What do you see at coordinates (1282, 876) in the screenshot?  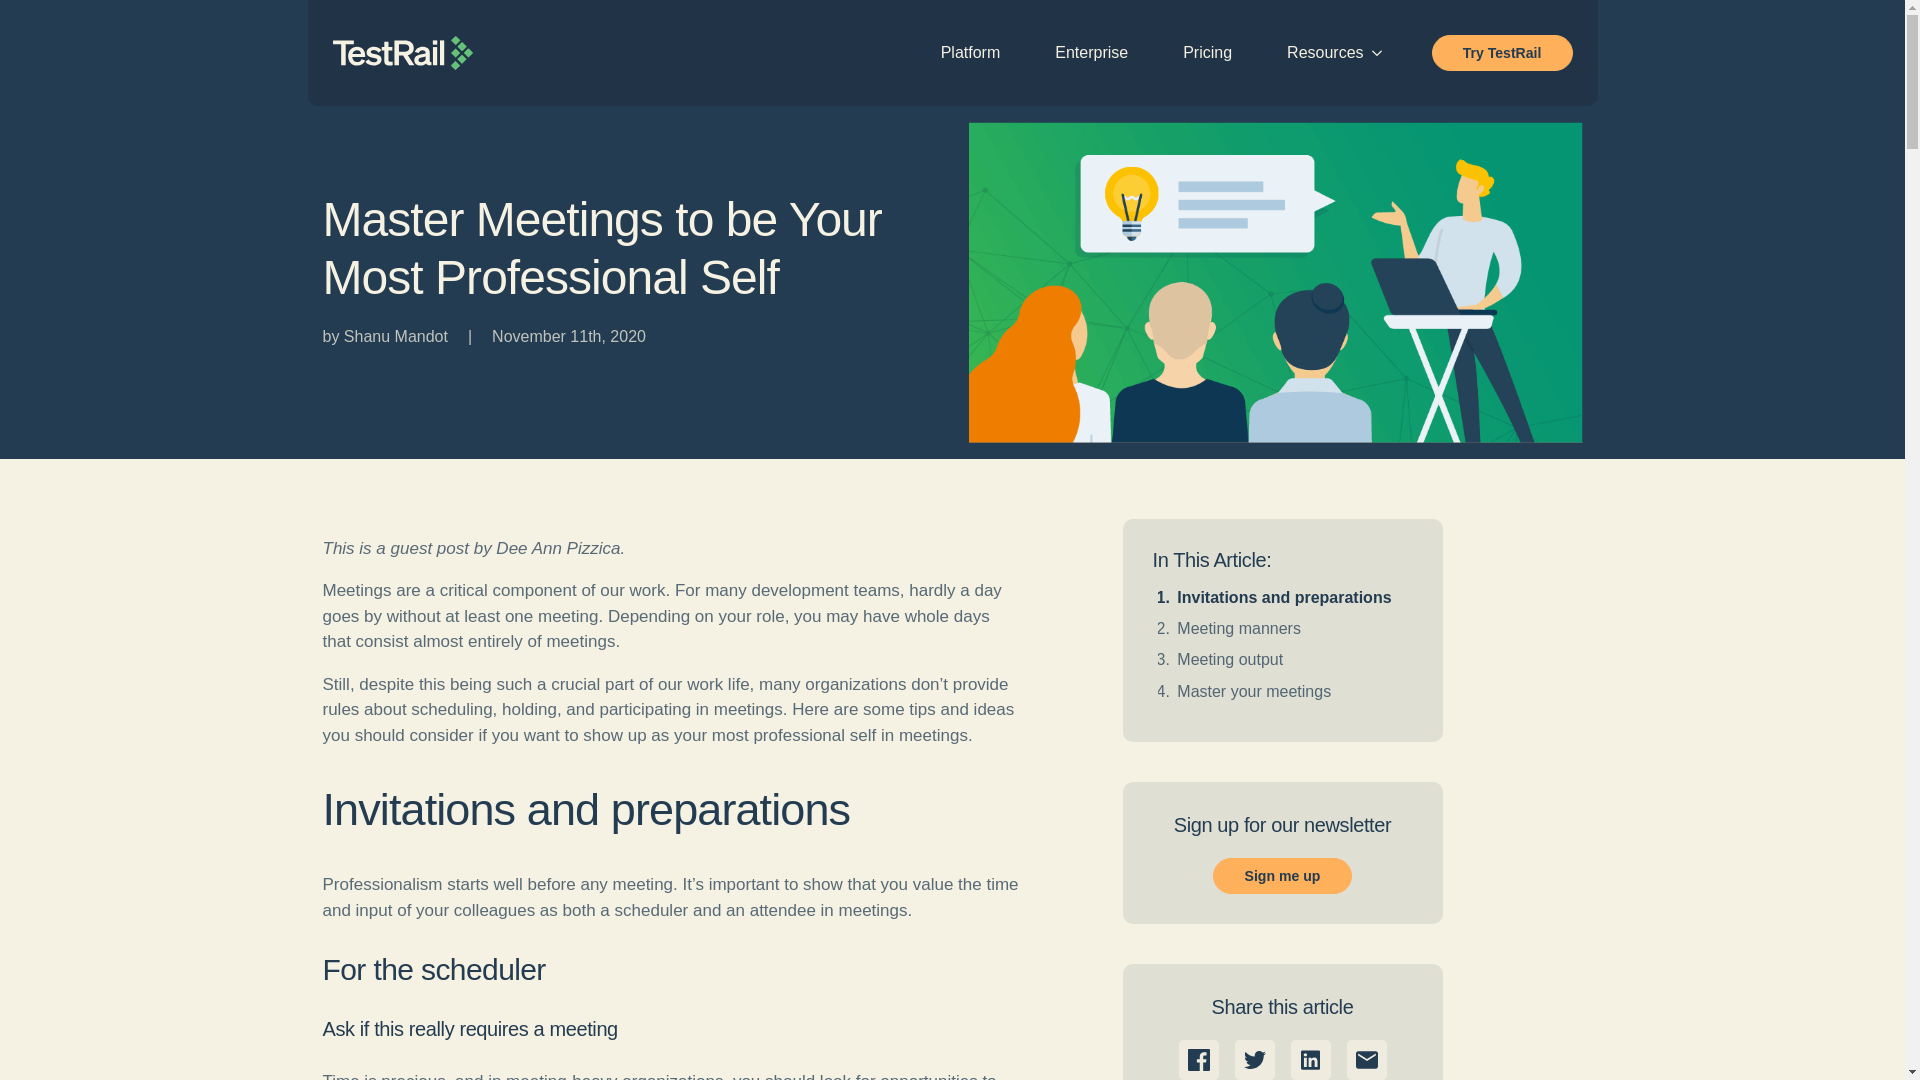 I see `Sign me up` at bounding box center [1282, 876].